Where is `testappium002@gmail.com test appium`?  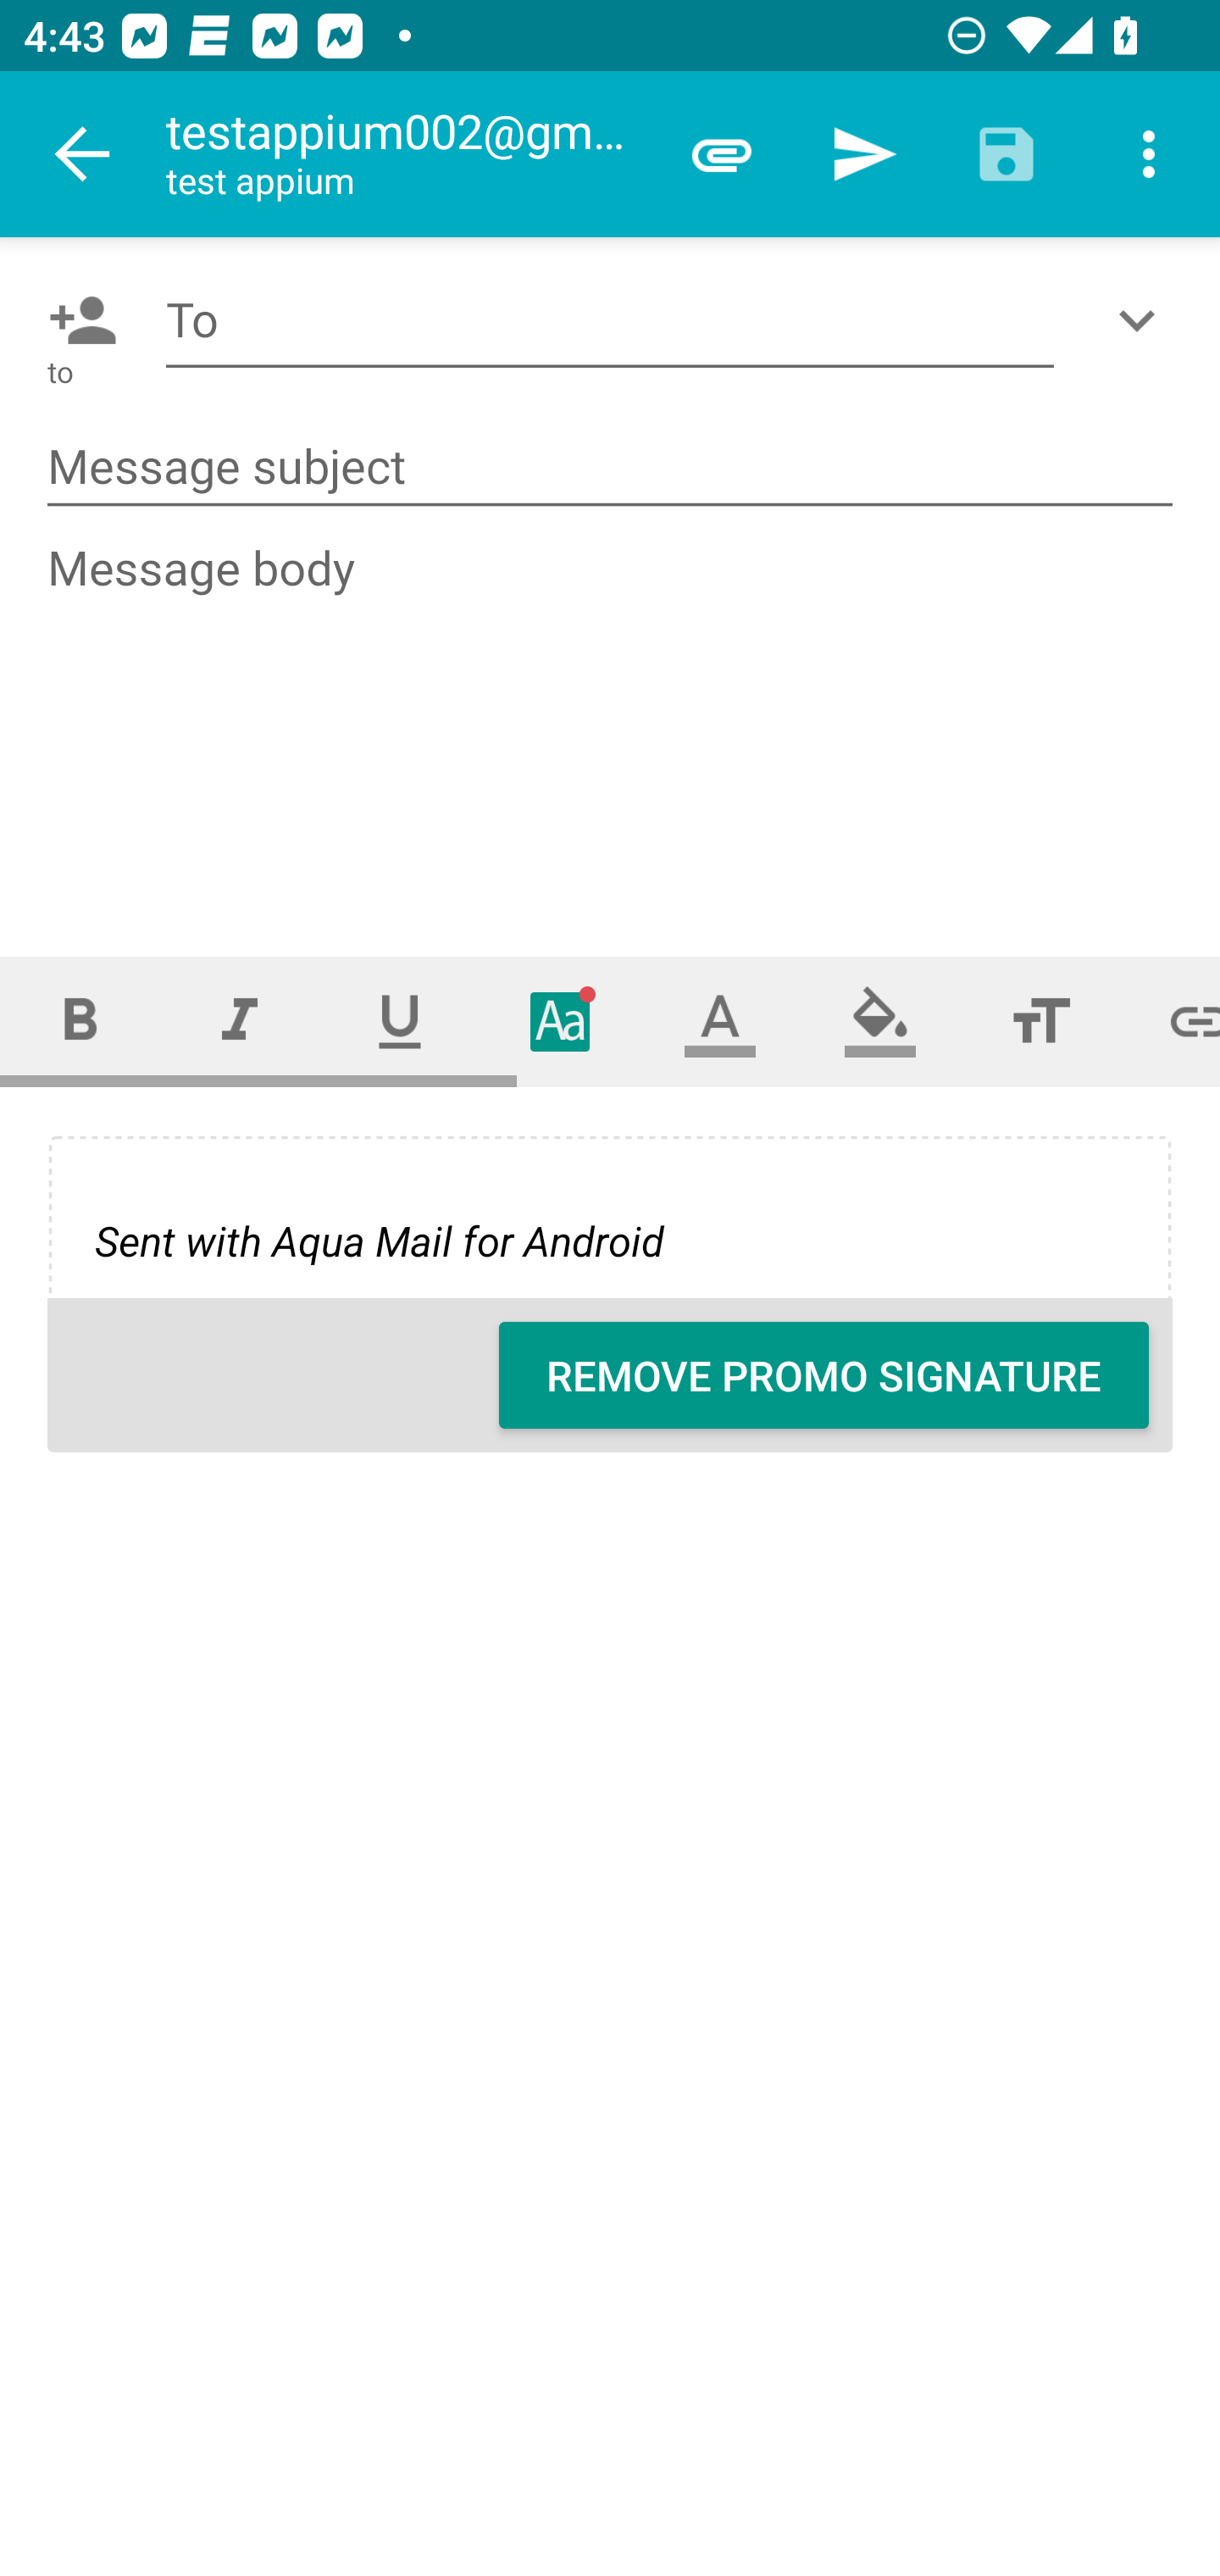 testappium002@gmail.com test appium is located at coordinates (408, 154).